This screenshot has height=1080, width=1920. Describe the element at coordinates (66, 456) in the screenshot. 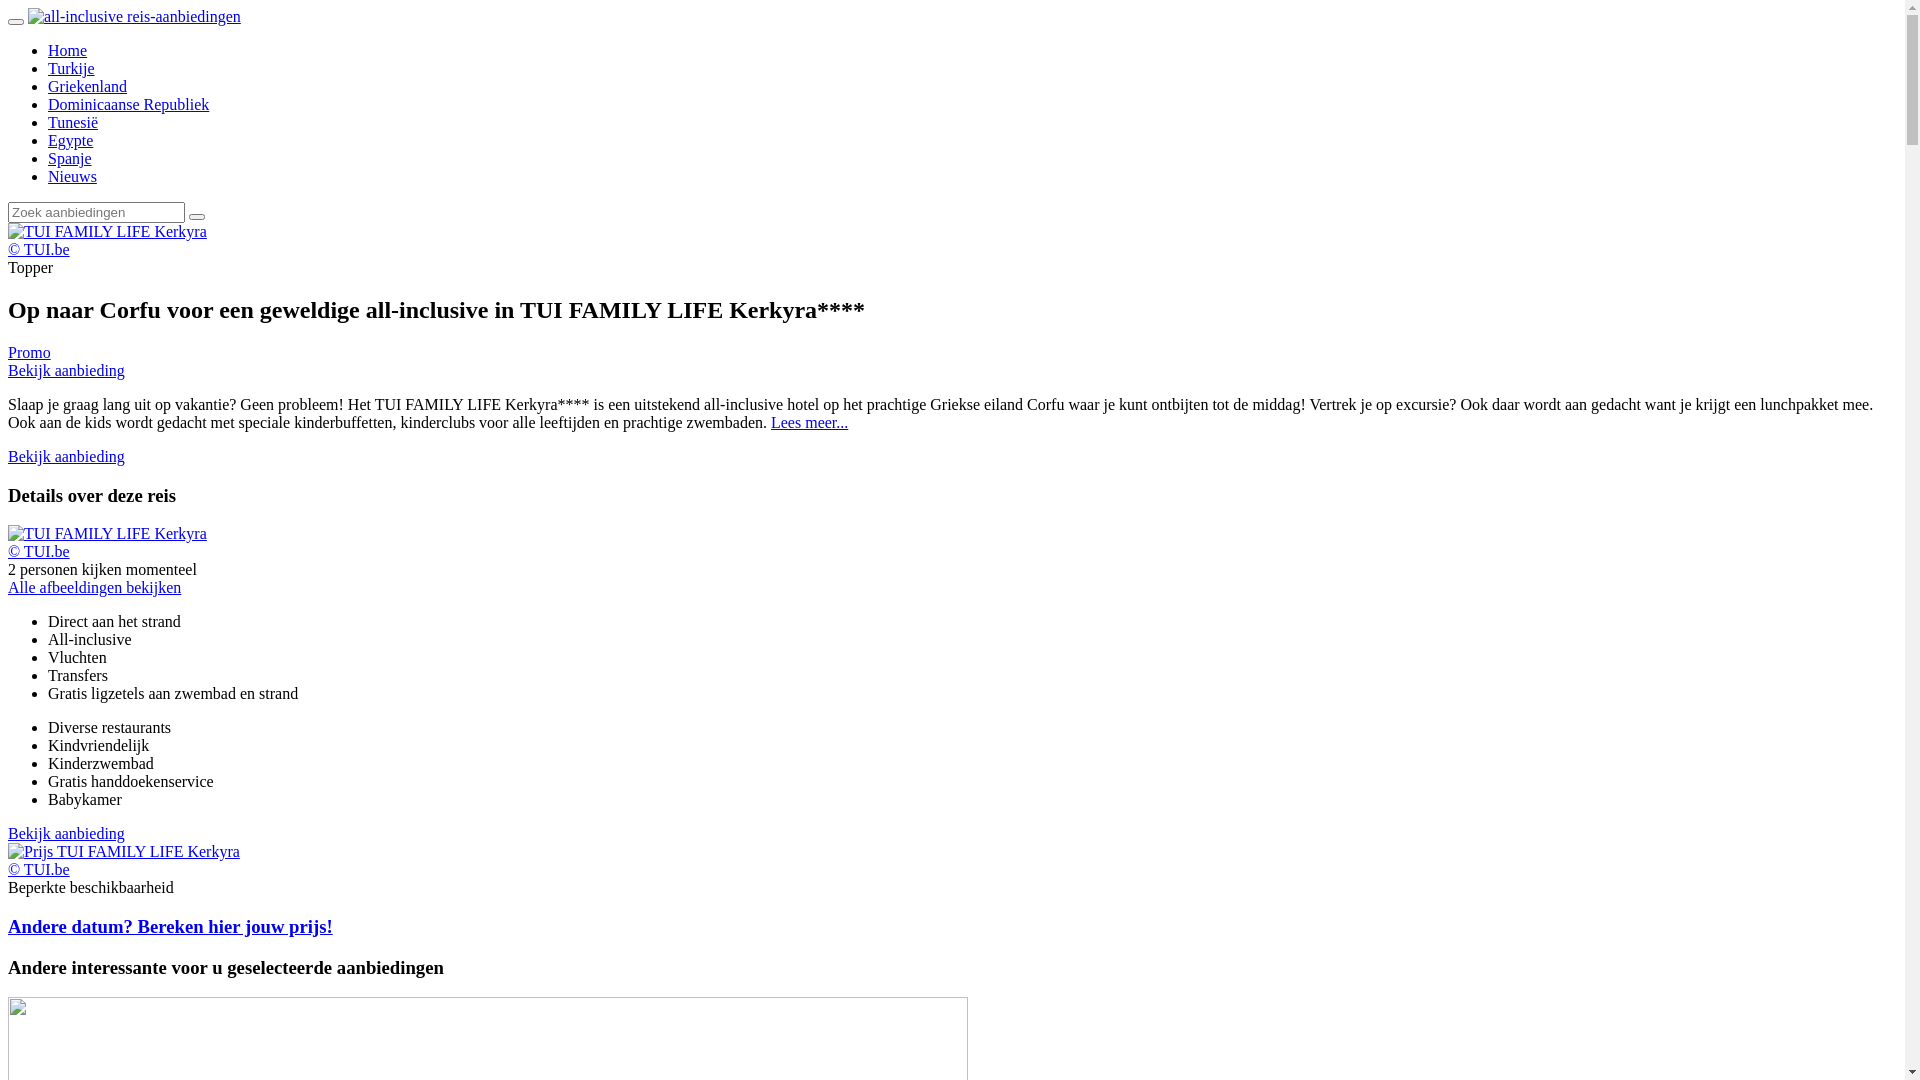

I see `Bekijk aanbieding` at that location.